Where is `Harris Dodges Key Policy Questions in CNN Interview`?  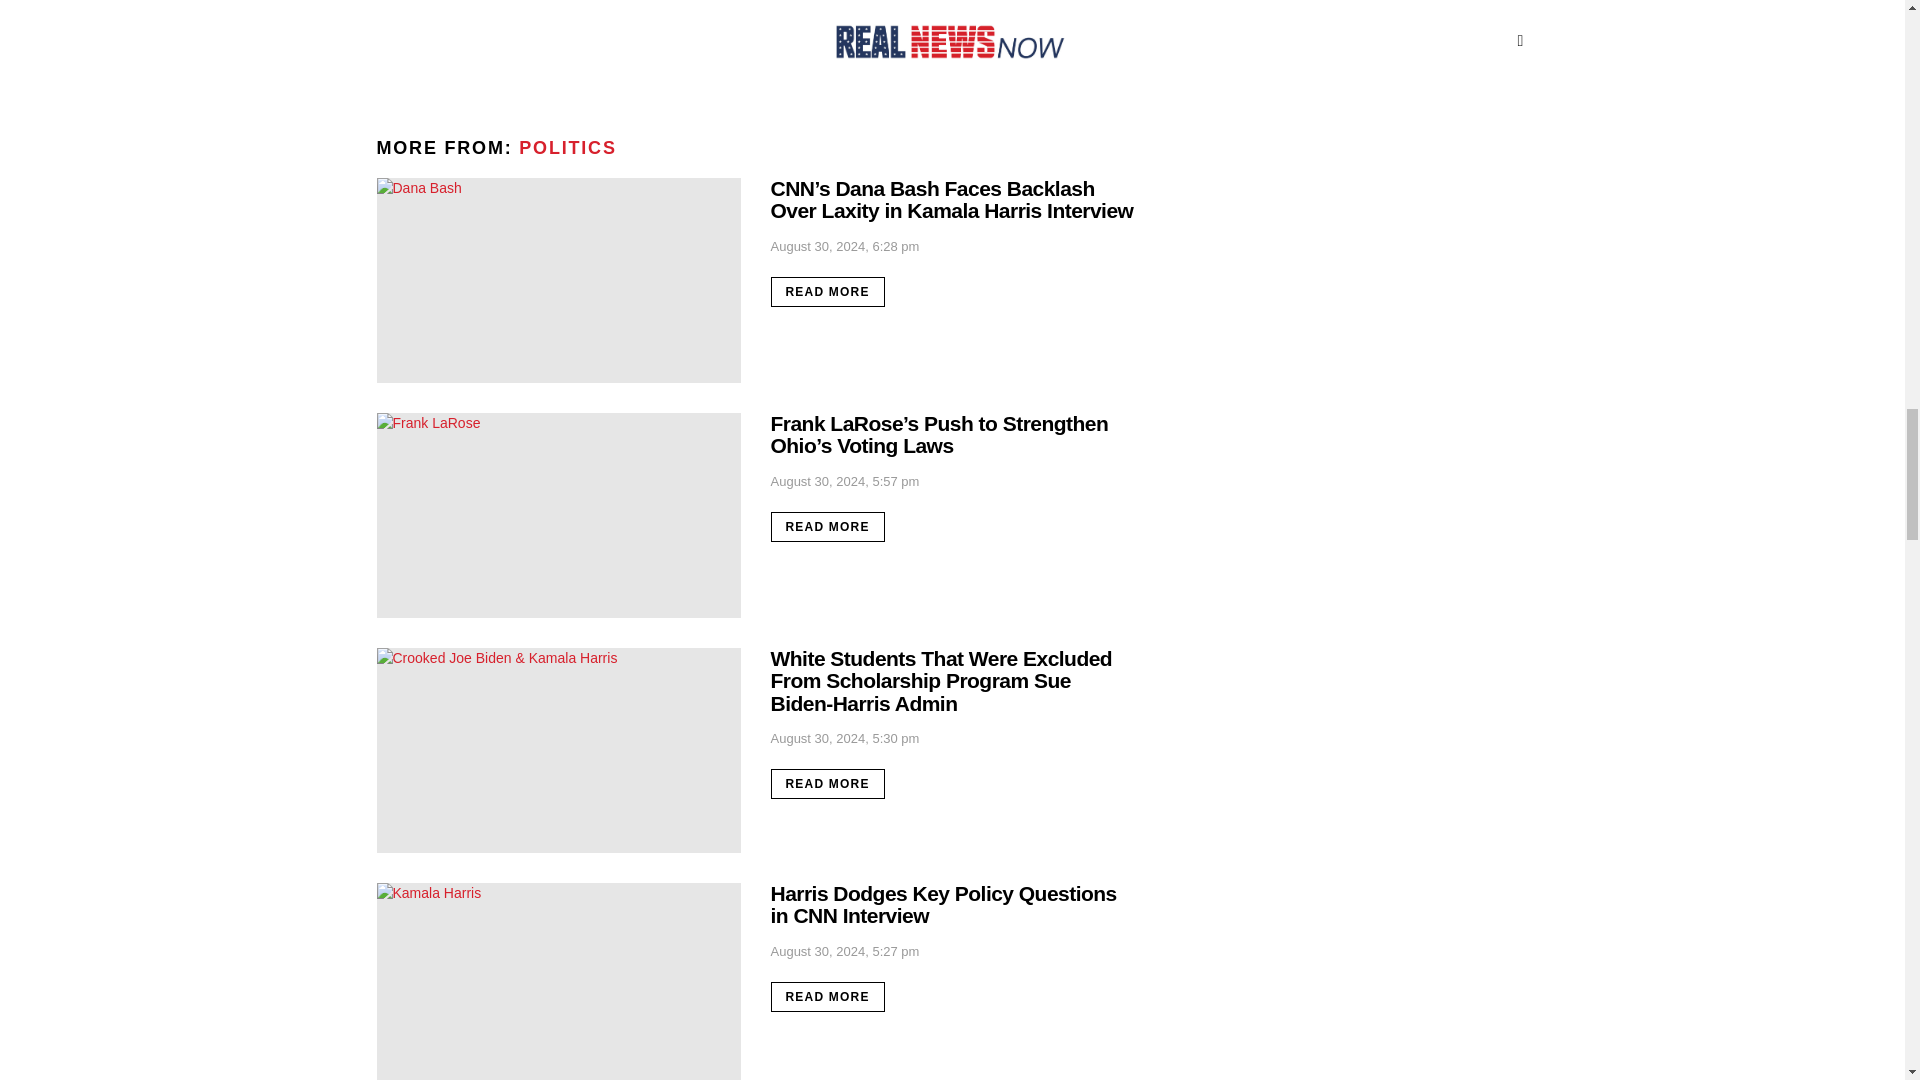
Harris Dodges Key Policy Questions in CNN Interview is located at coordinates (942, 904).